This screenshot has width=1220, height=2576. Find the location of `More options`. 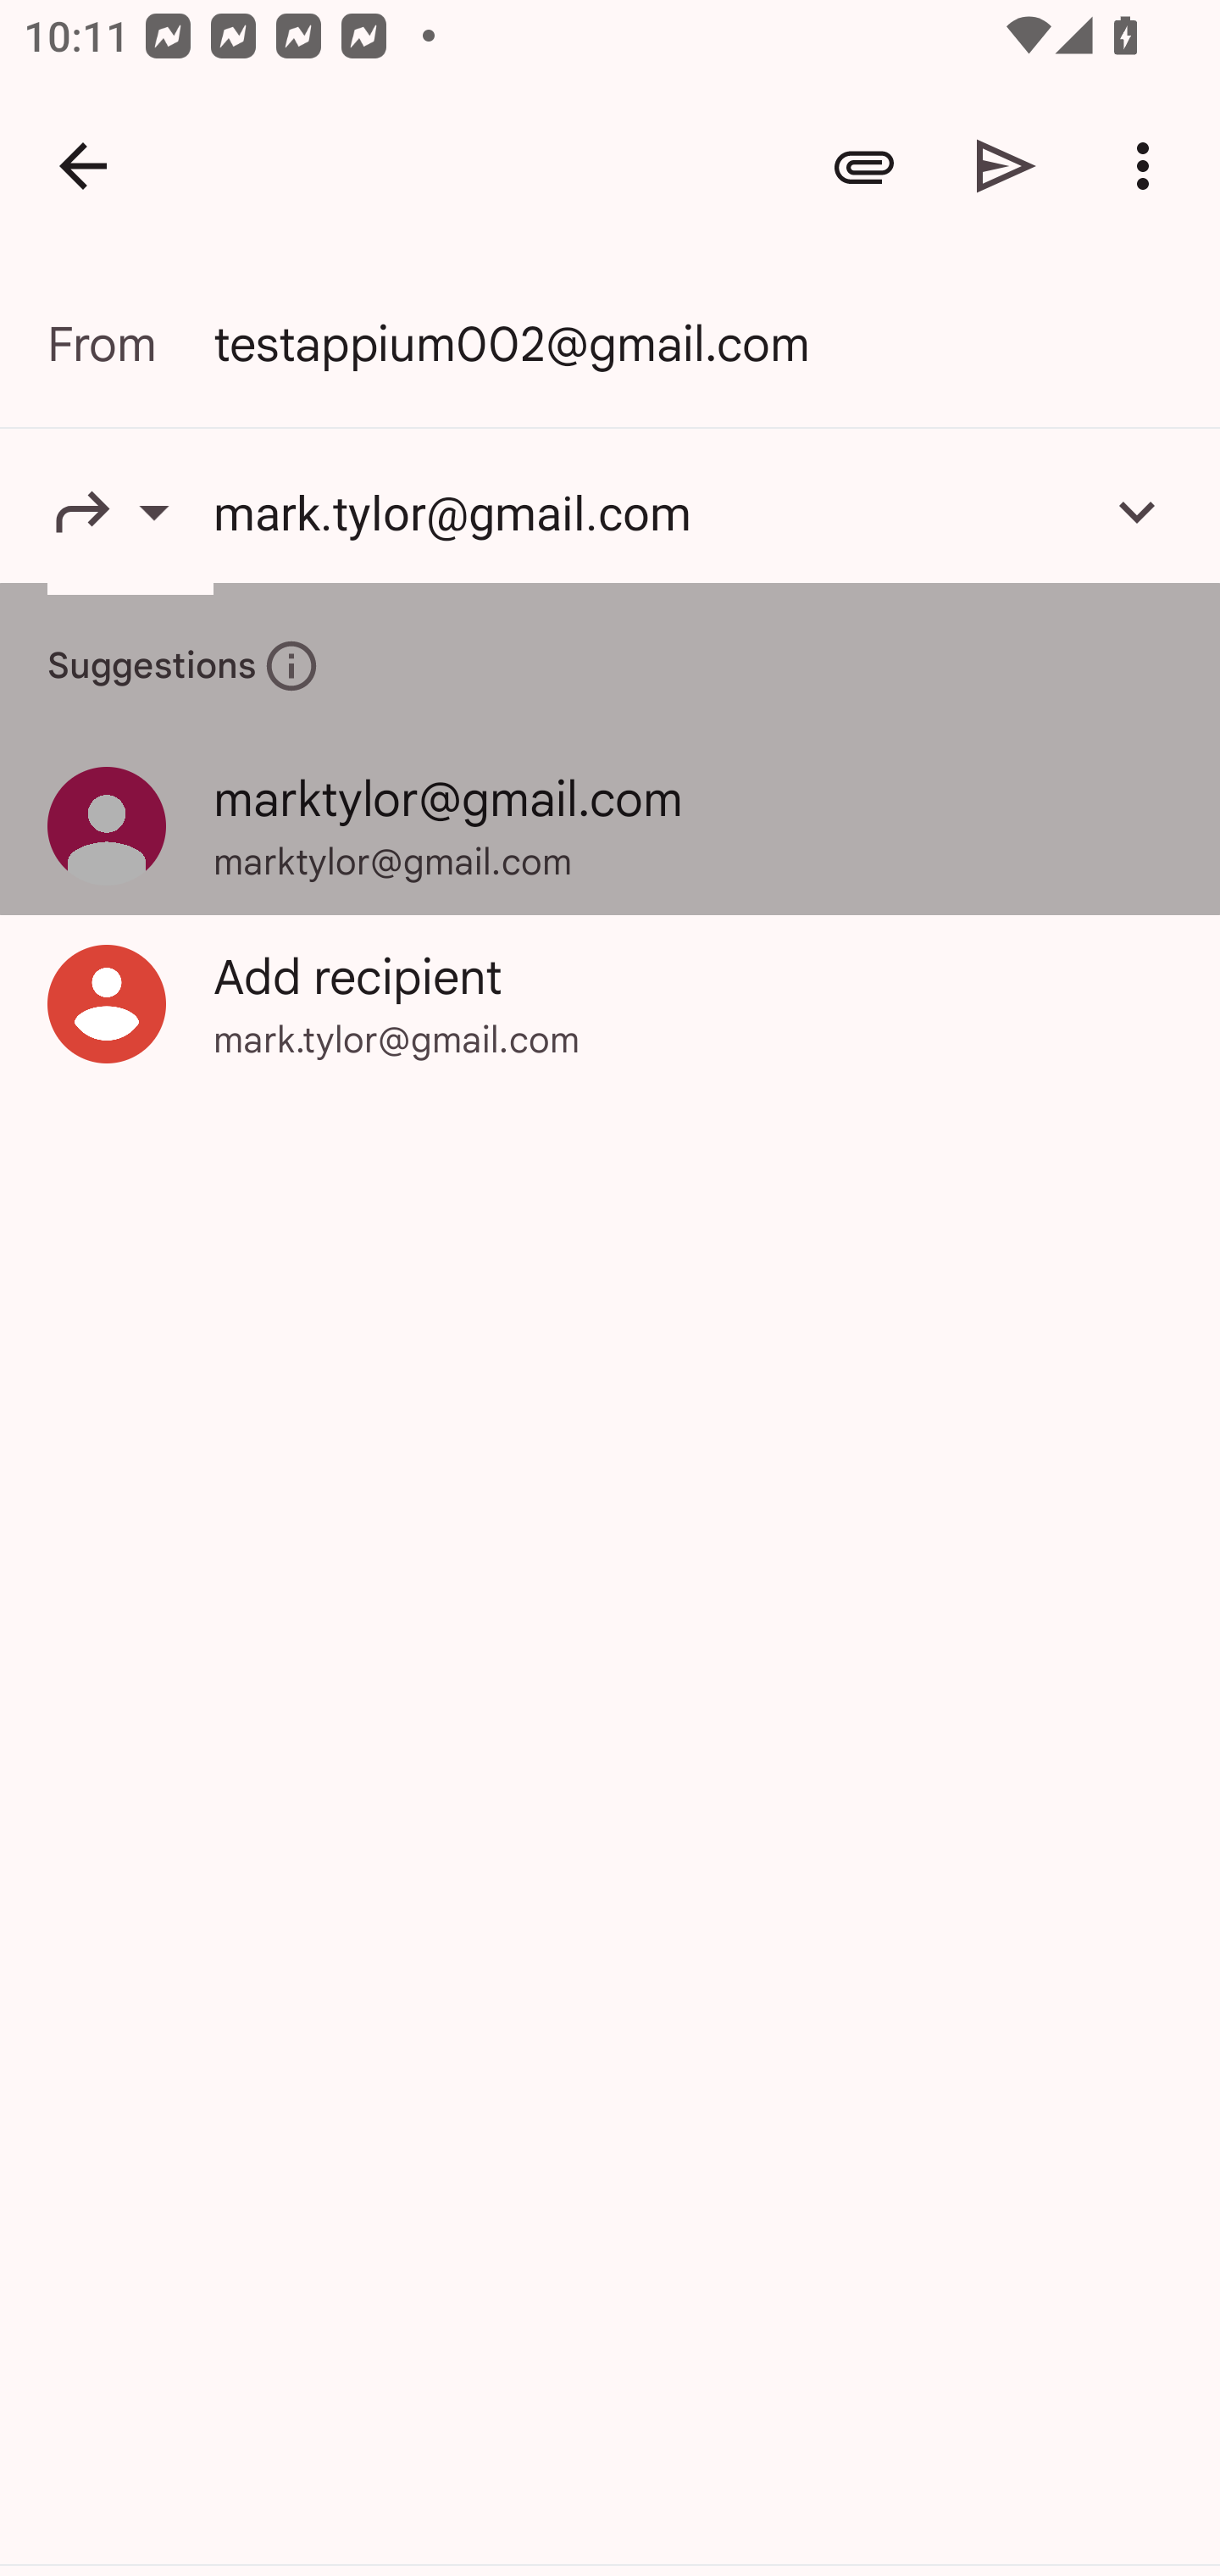

More options is located at coordinates (1149, 166).